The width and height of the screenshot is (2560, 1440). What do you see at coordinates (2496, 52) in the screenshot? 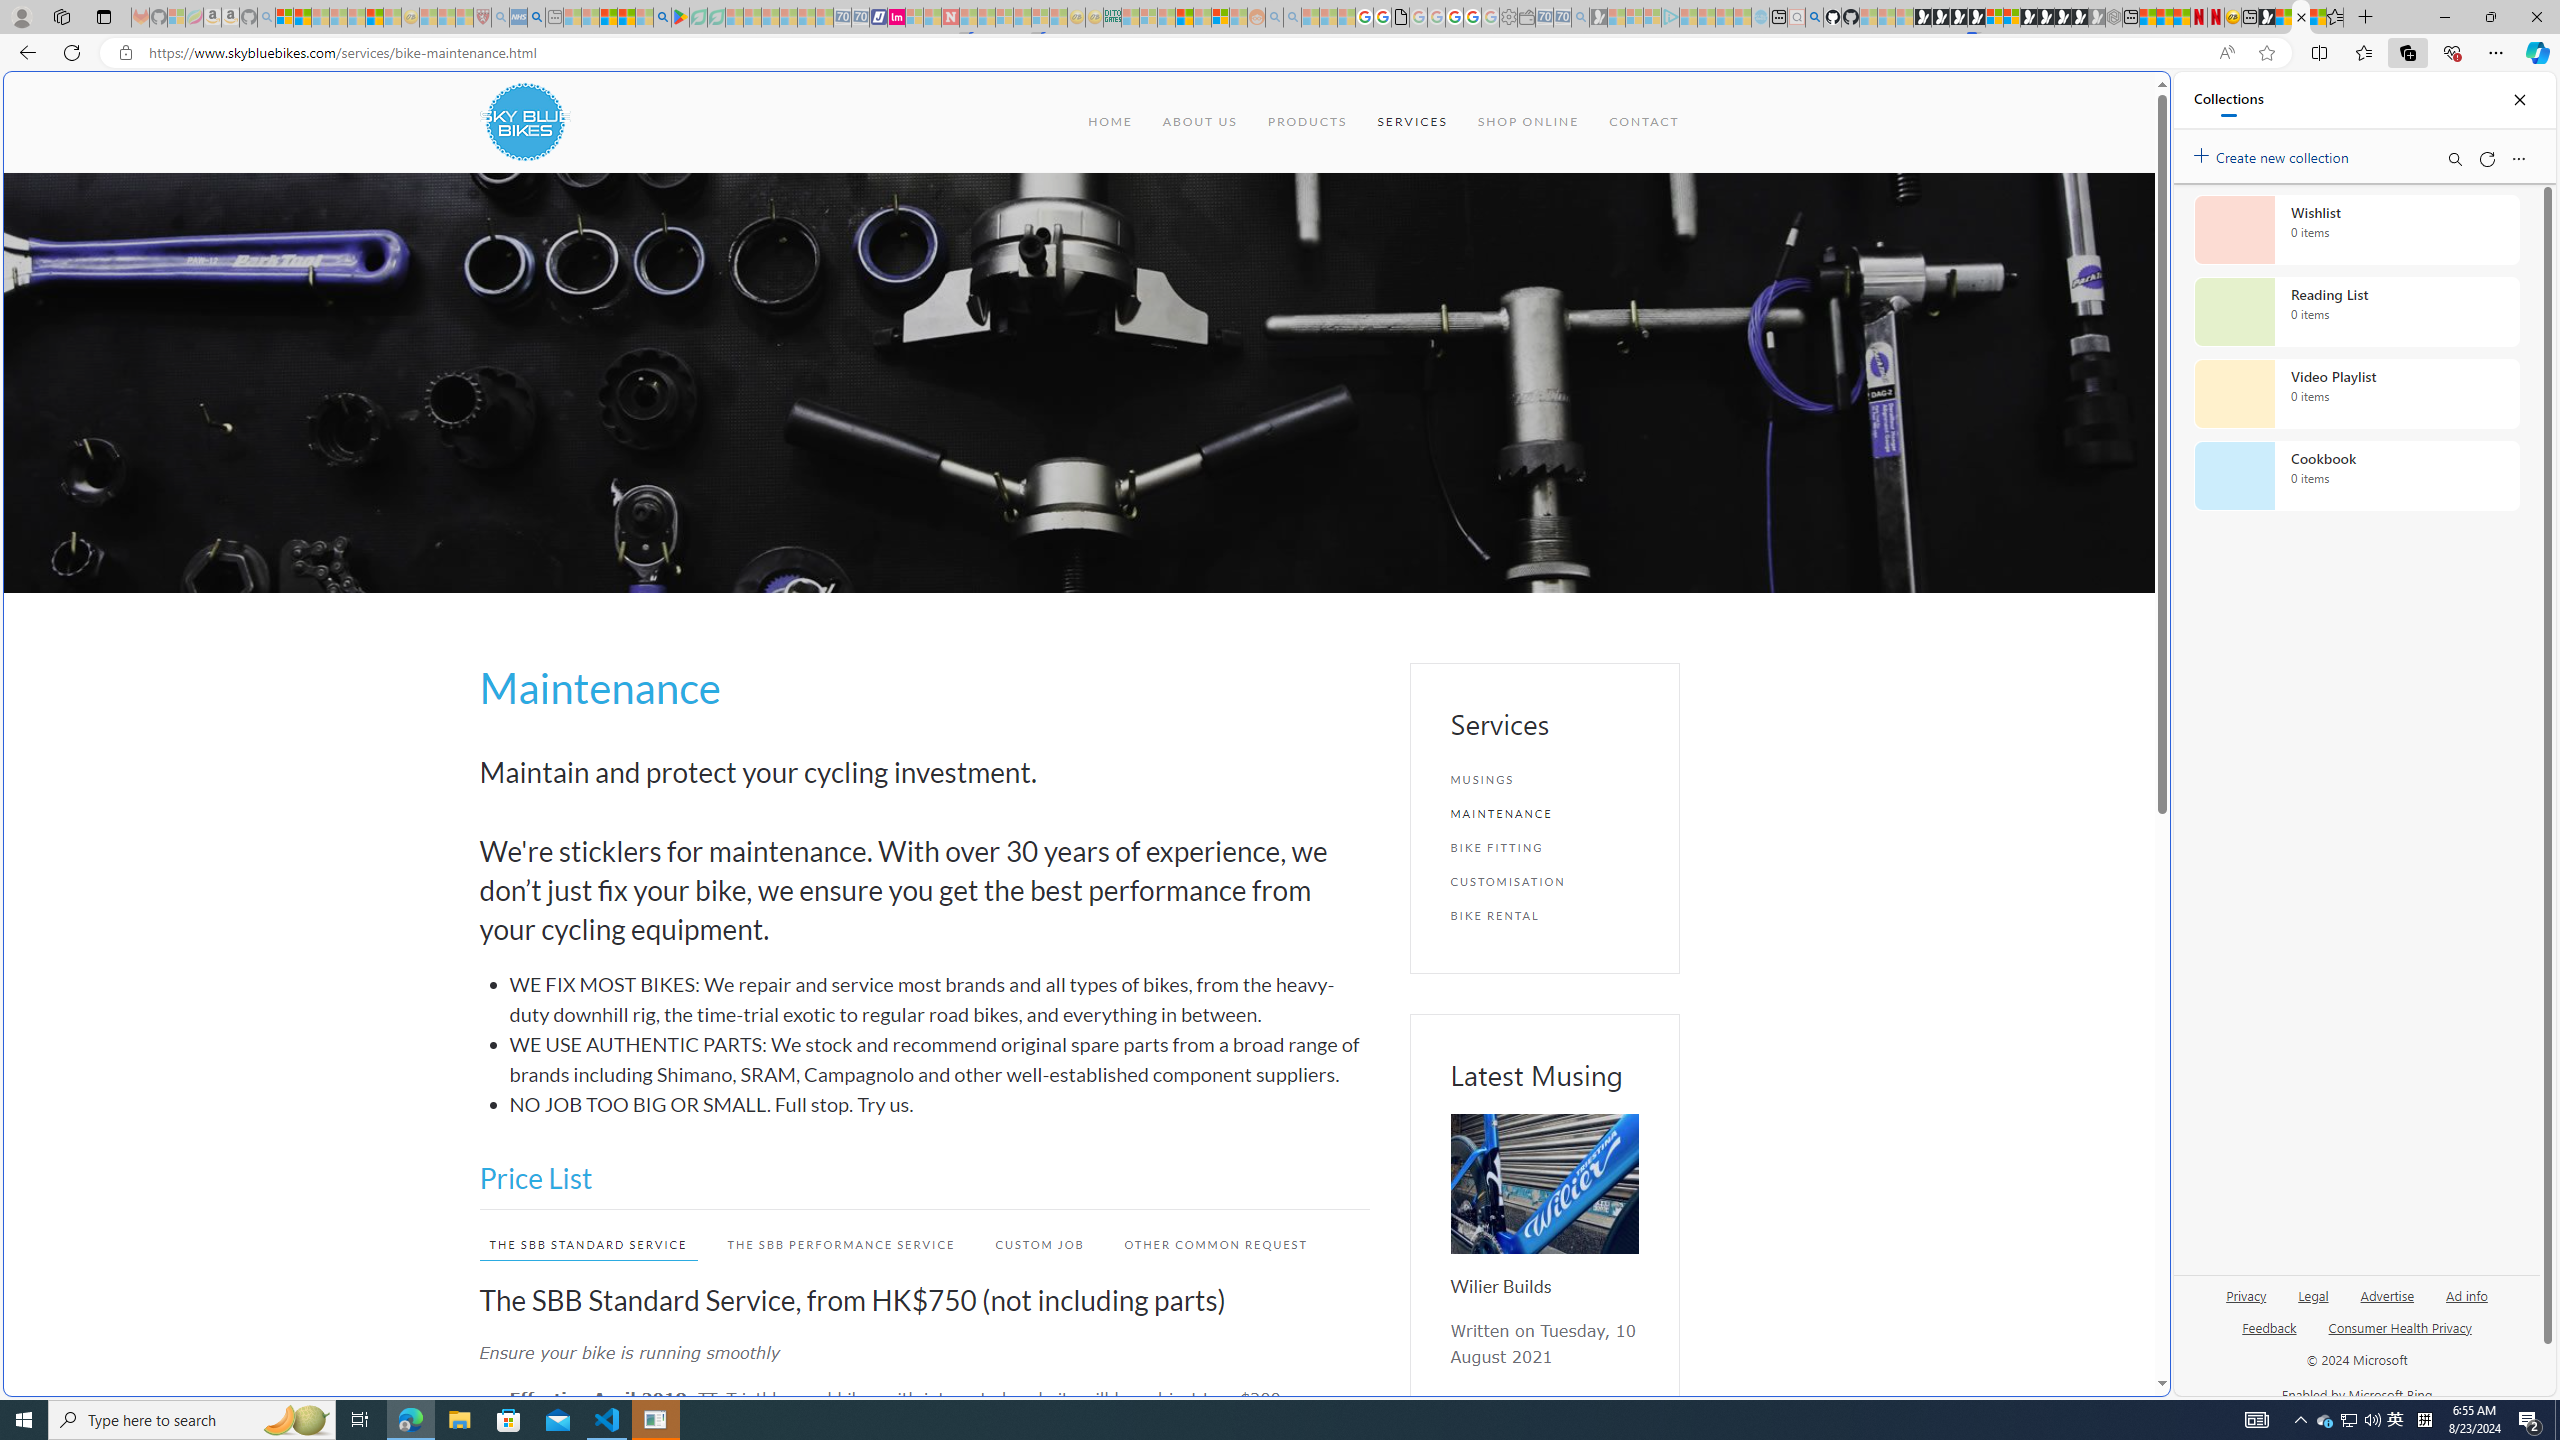
I see `Settings and more (Alt+F)` at bounding box center [2496, 52].